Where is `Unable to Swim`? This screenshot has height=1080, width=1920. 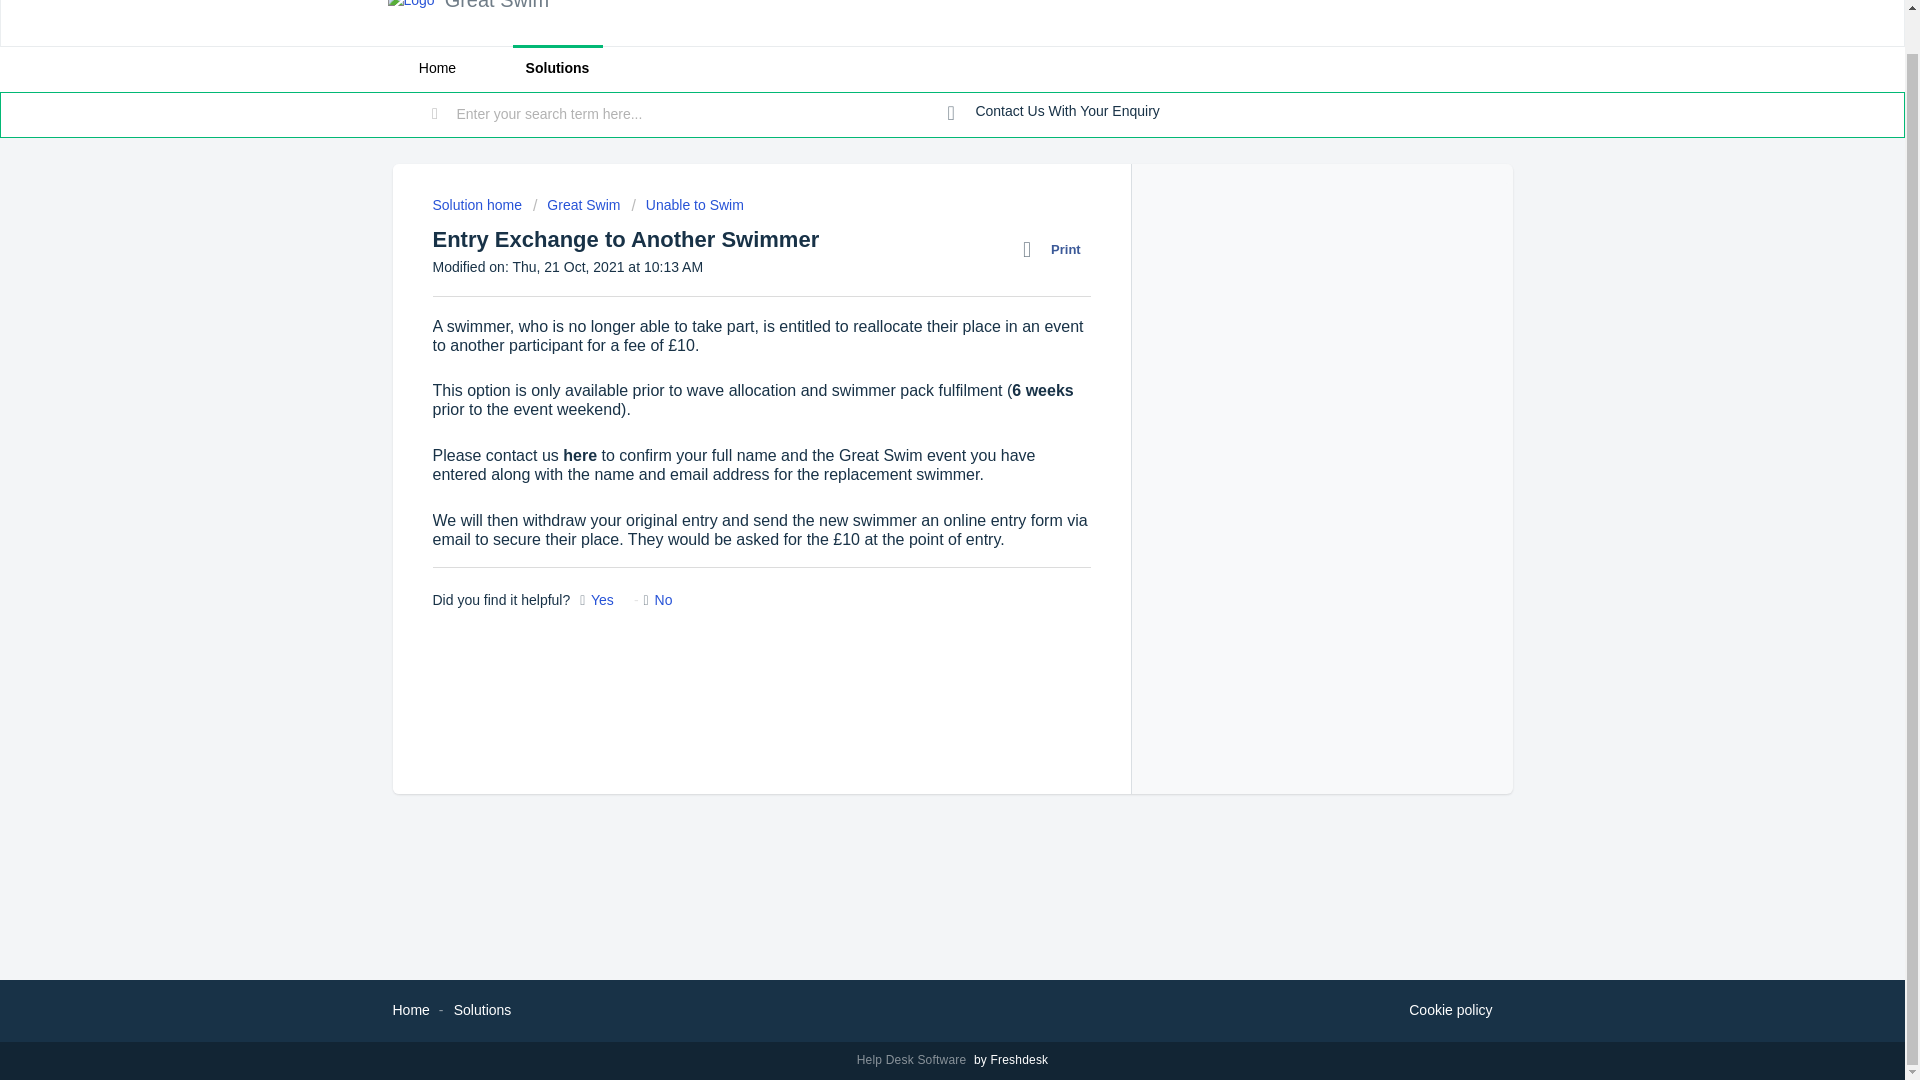
Unable to Swim is located at coordinates (688, 204).